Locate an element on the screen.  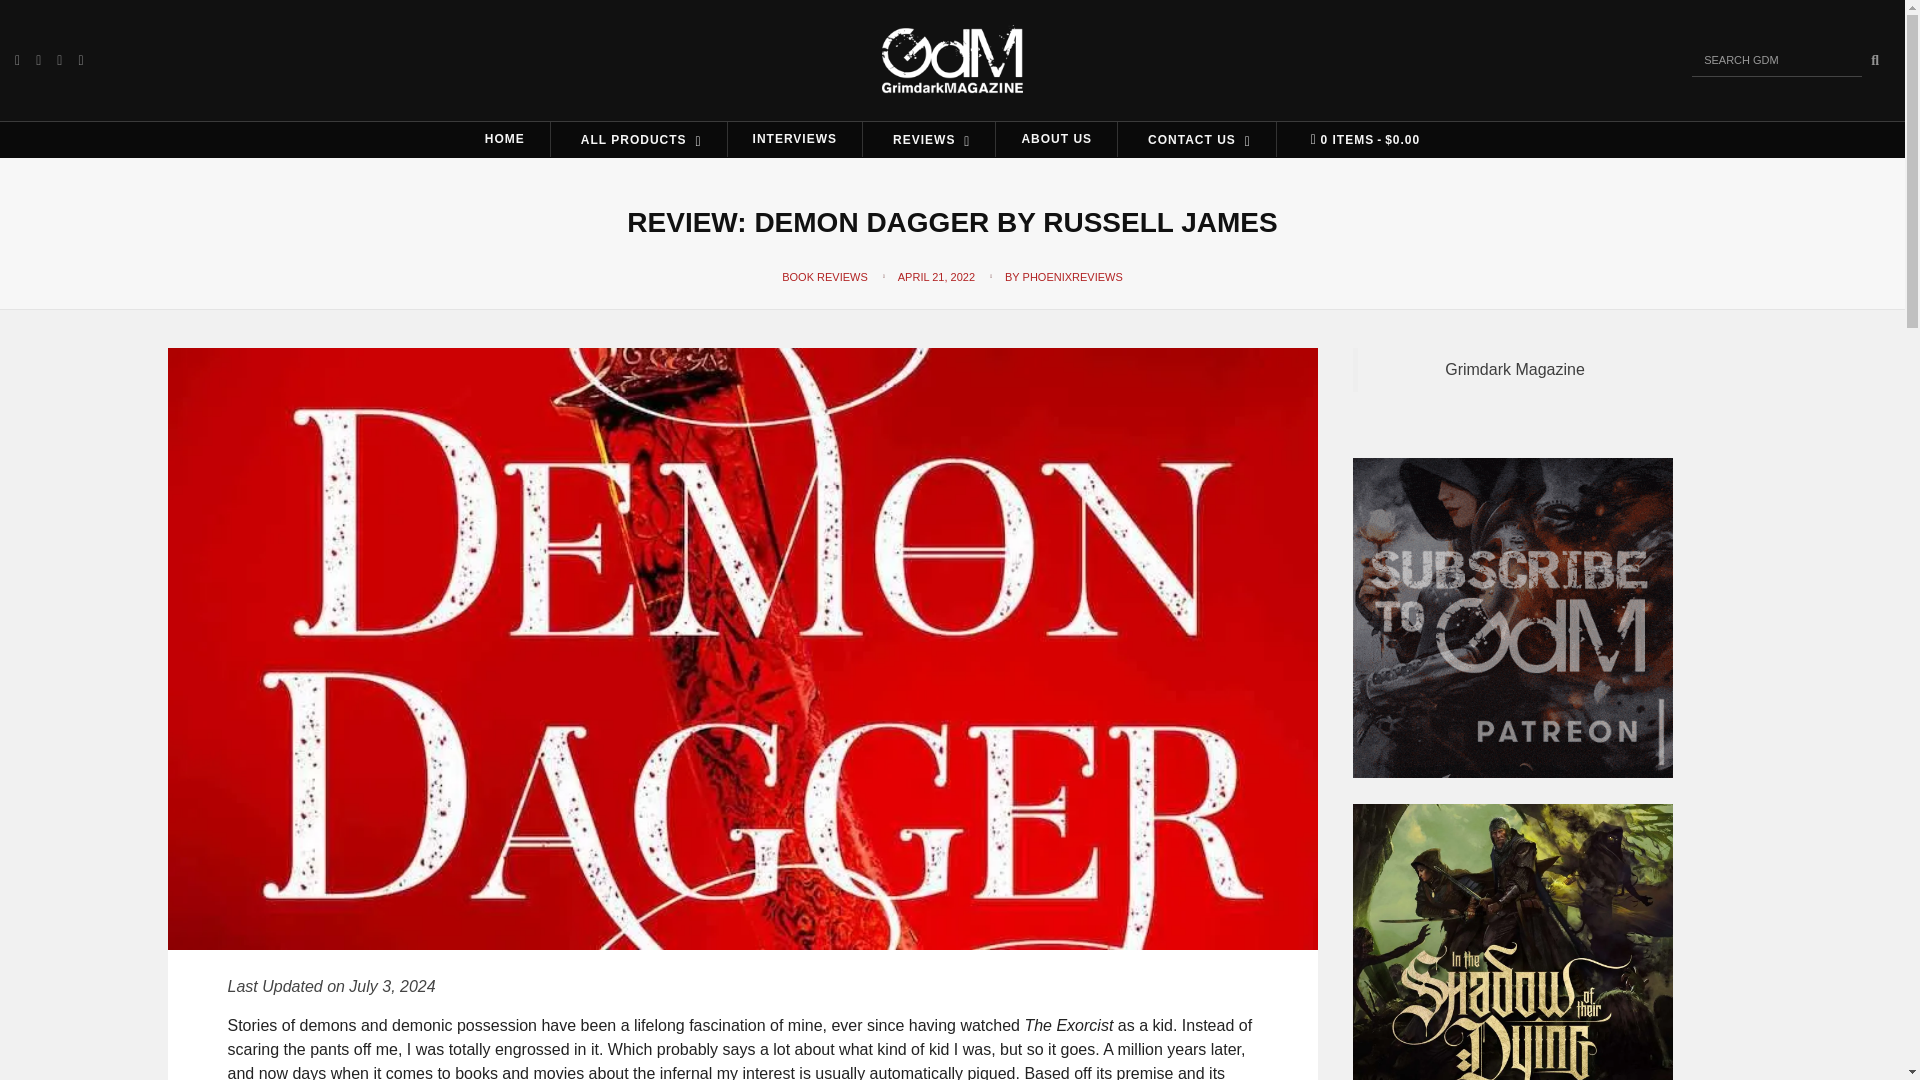
BOOK REVIEWS is located at coordinates (824, 276).